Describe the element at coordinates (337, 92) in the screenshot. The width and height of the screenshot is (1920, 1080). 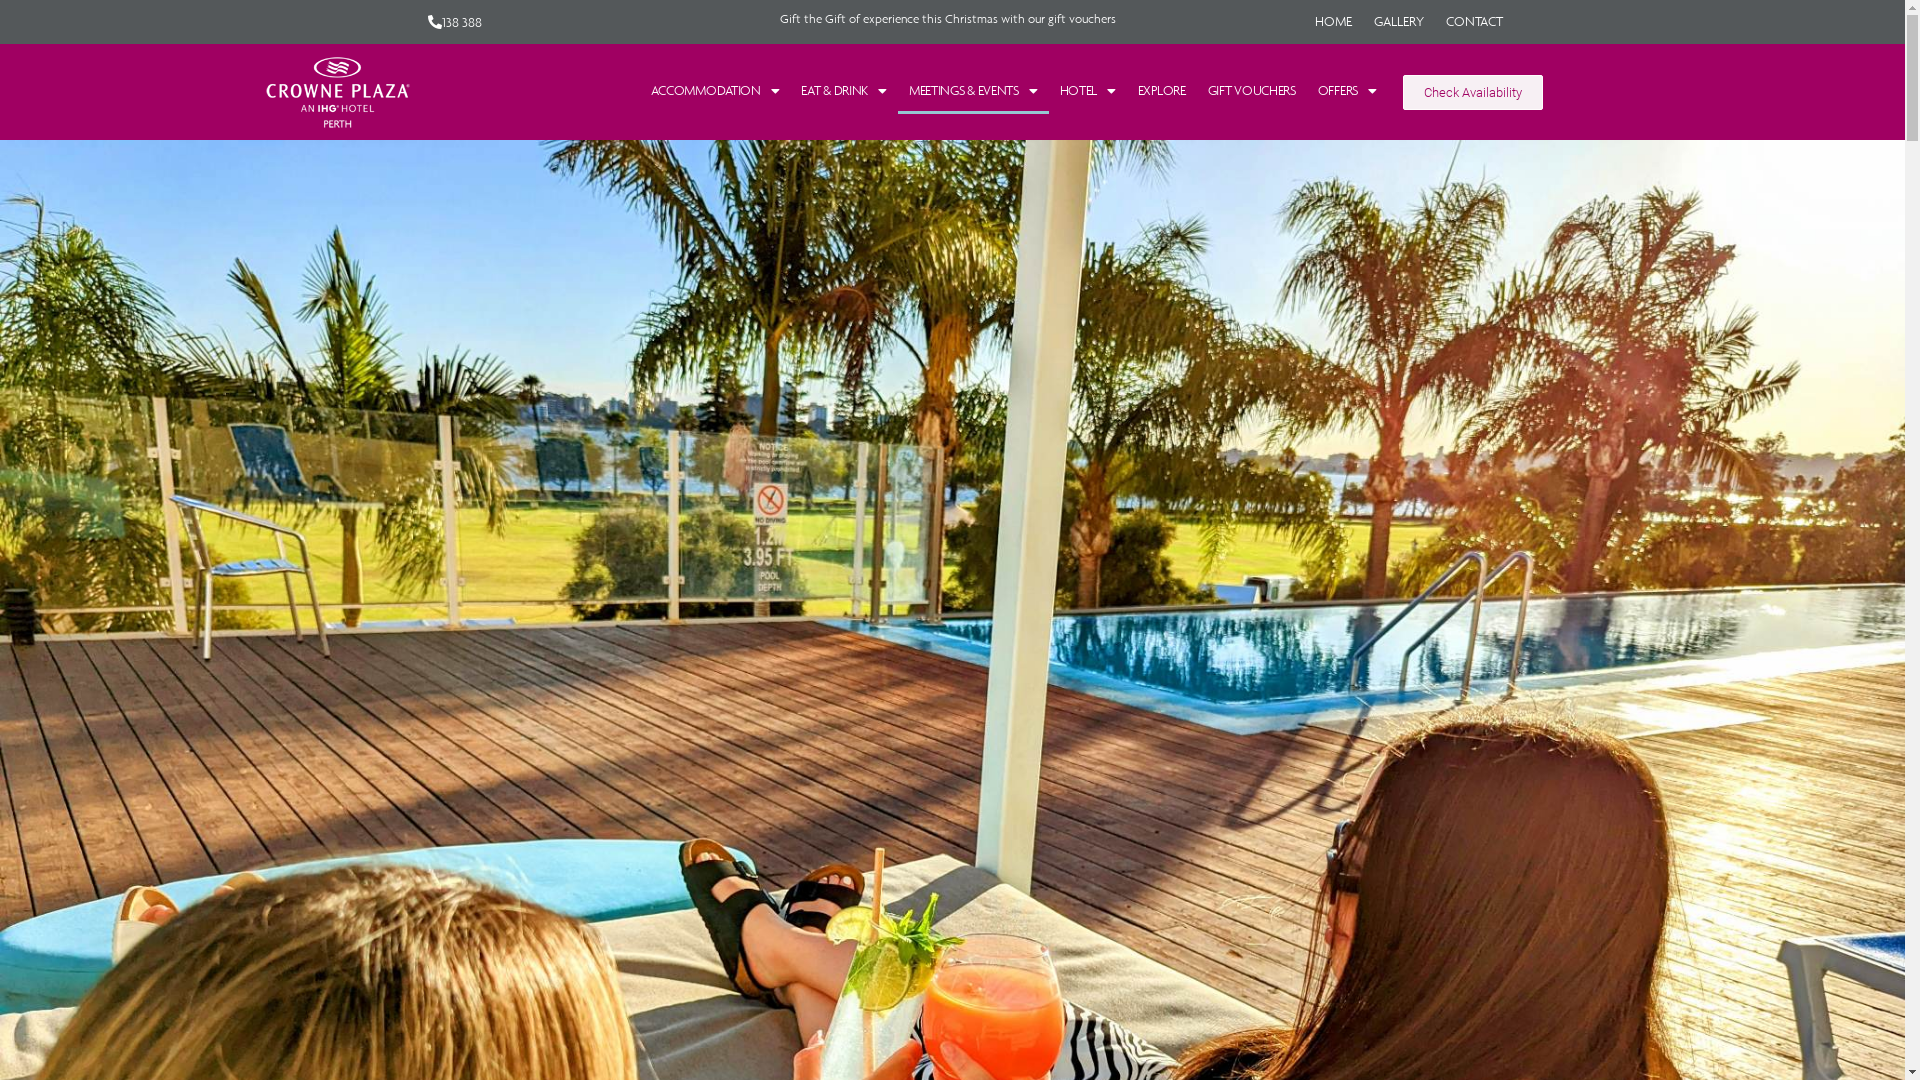
I see `Crowne-Plaza-Perth-Logo-Main-small.png` at that location.